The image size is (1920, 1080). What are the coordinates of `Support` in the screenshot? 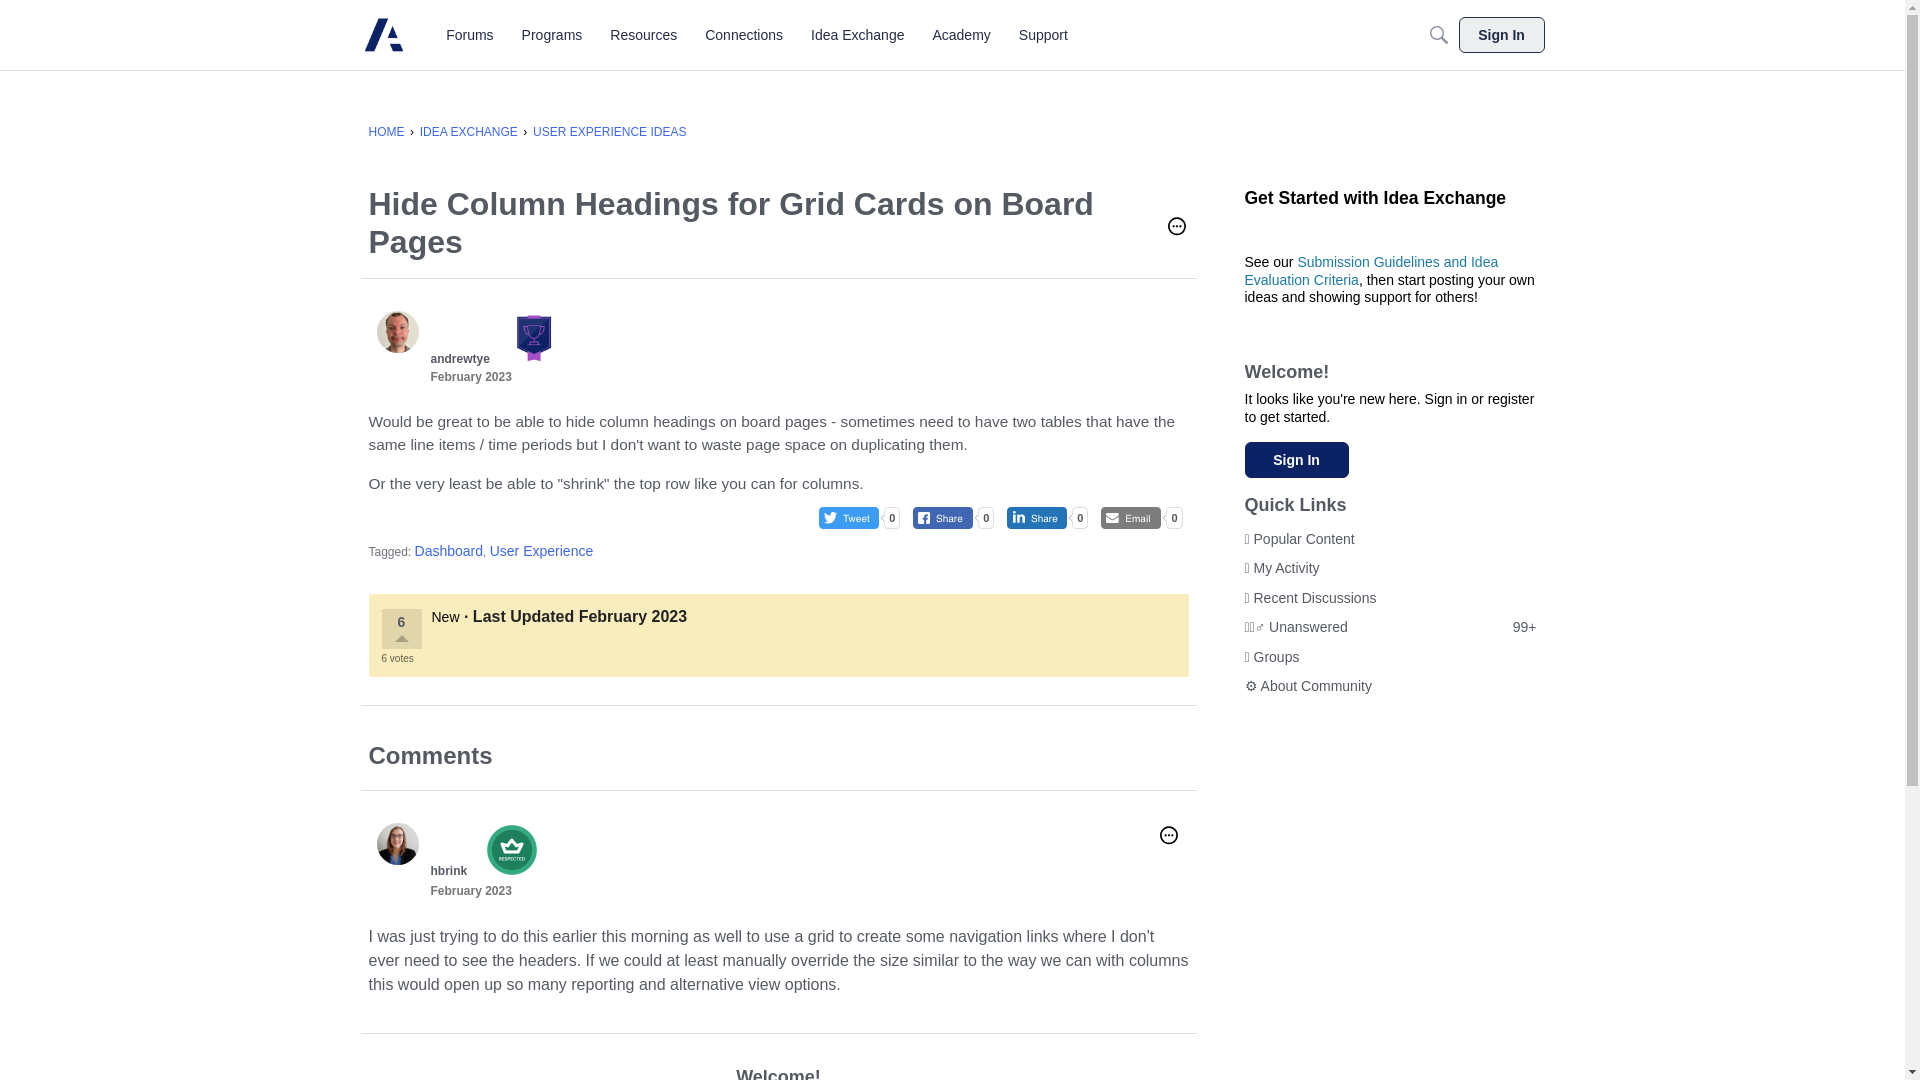 It's located at (1043, 34).